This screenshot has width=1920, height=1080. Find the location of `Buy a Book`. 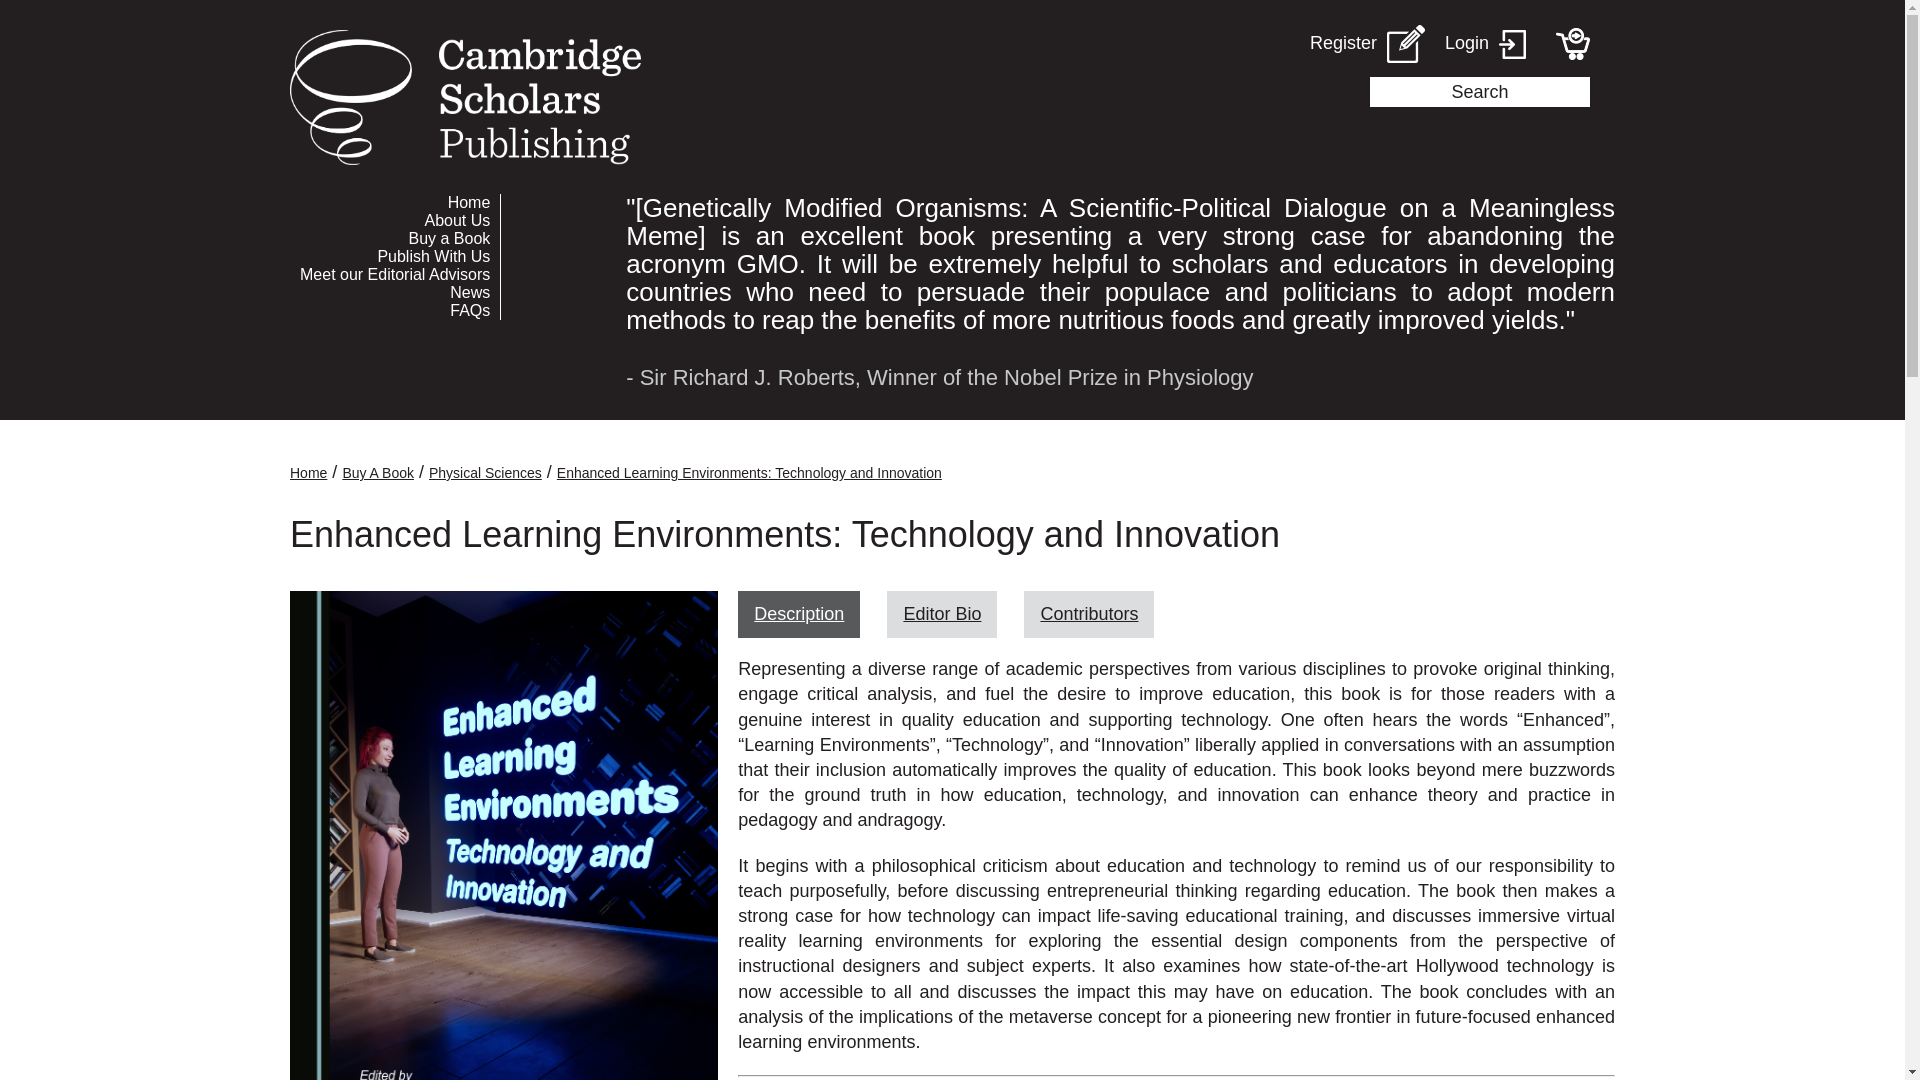

Buy a Book is located at coordinates (394, 239).